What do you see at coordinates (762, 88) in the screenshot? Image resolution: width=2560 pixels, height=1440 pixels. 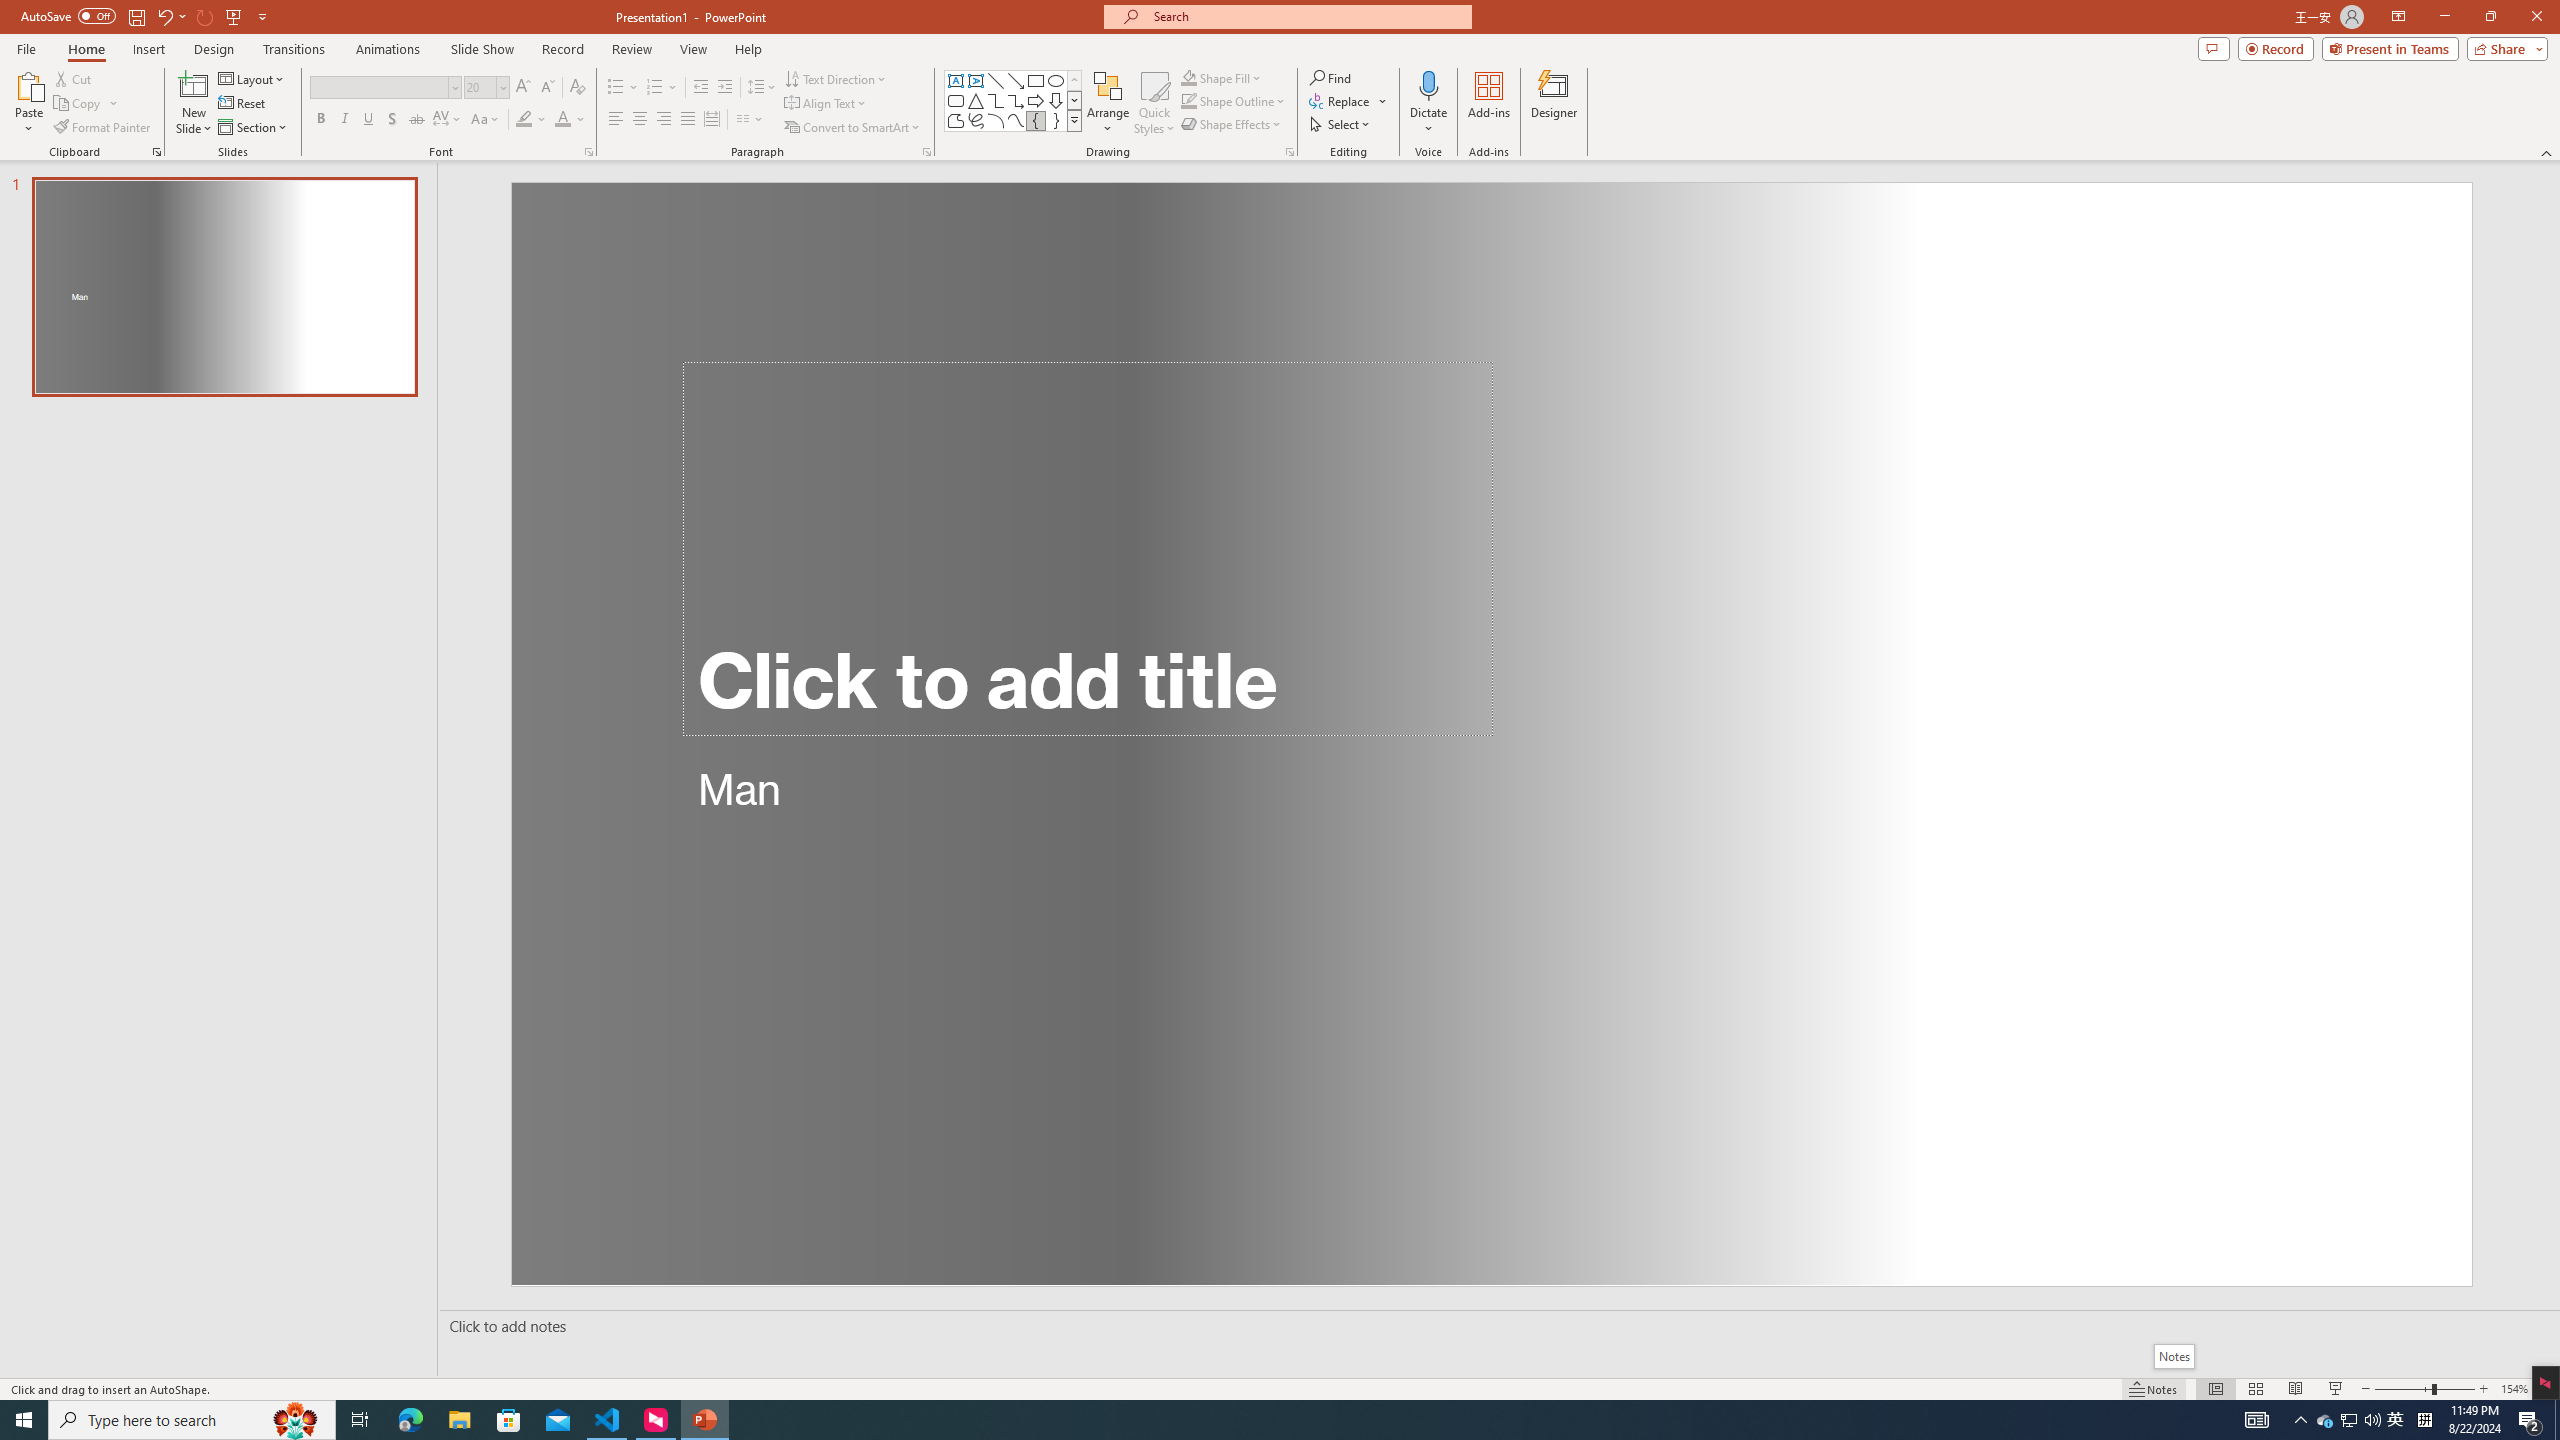 I see `Line Spacing` at bounding box center [762, 88].